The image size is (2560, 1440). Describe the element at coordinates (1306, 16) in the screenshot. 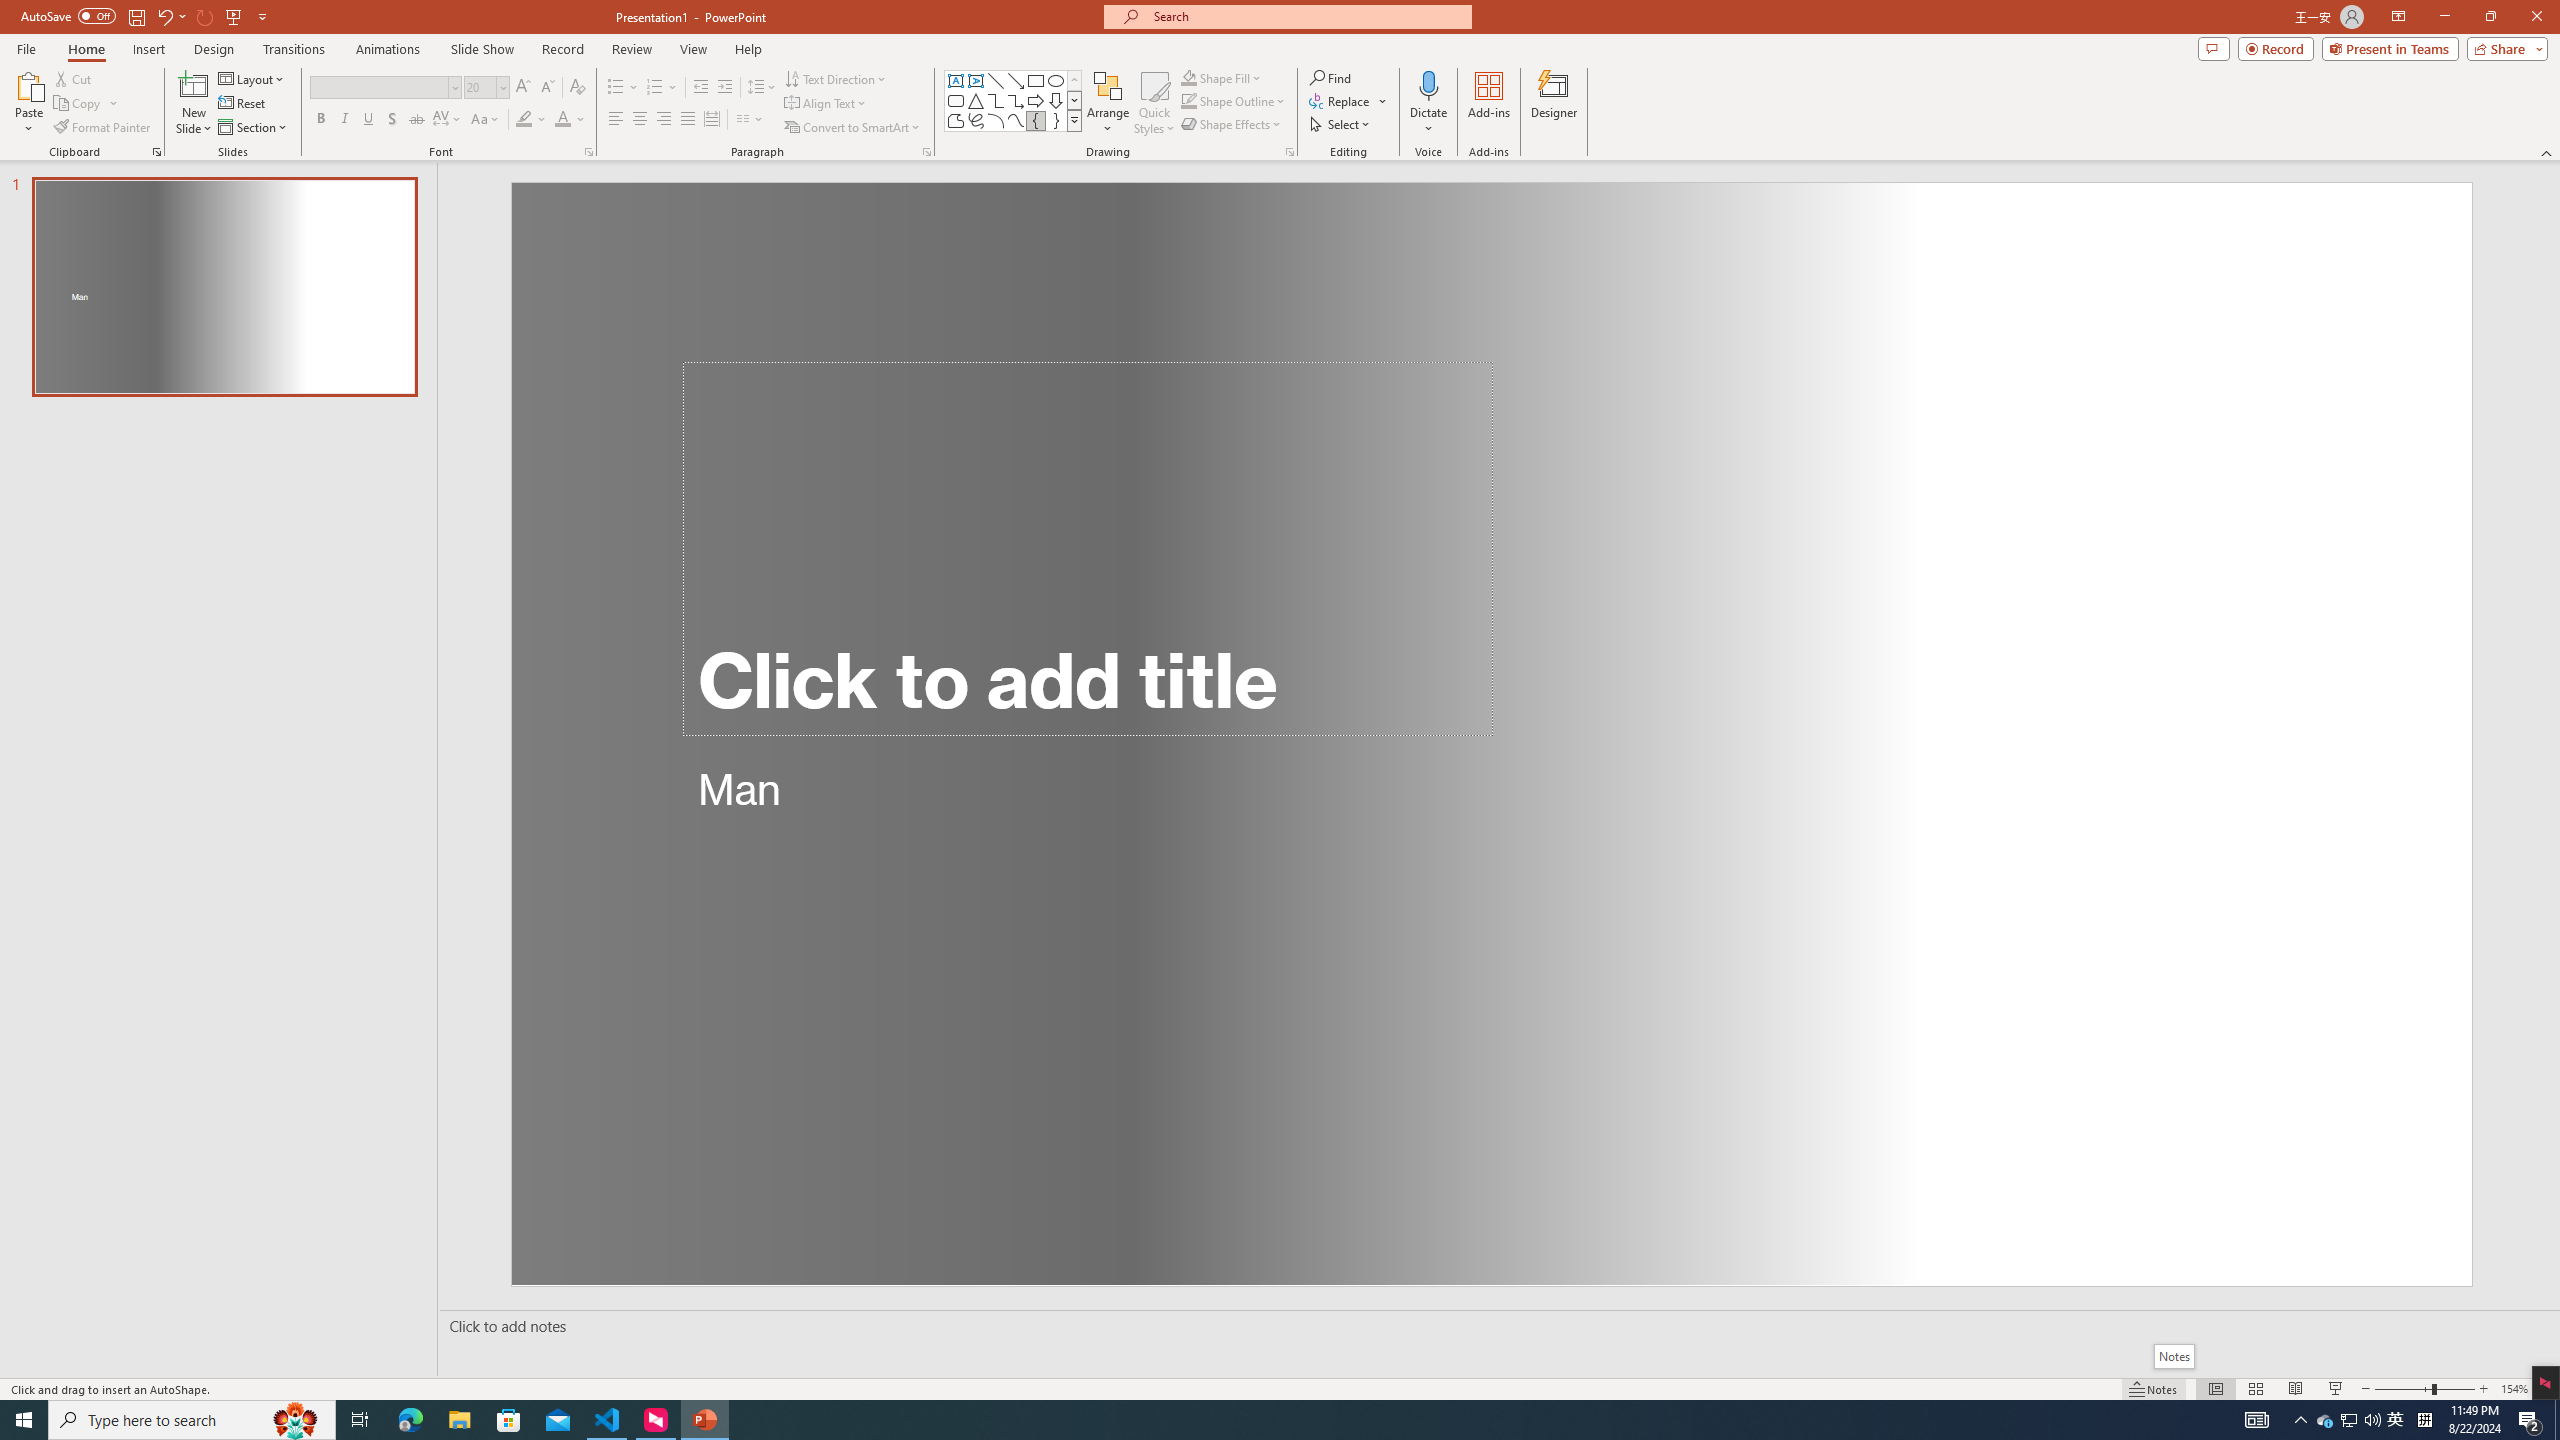

I see `Microsoft search` at that location.